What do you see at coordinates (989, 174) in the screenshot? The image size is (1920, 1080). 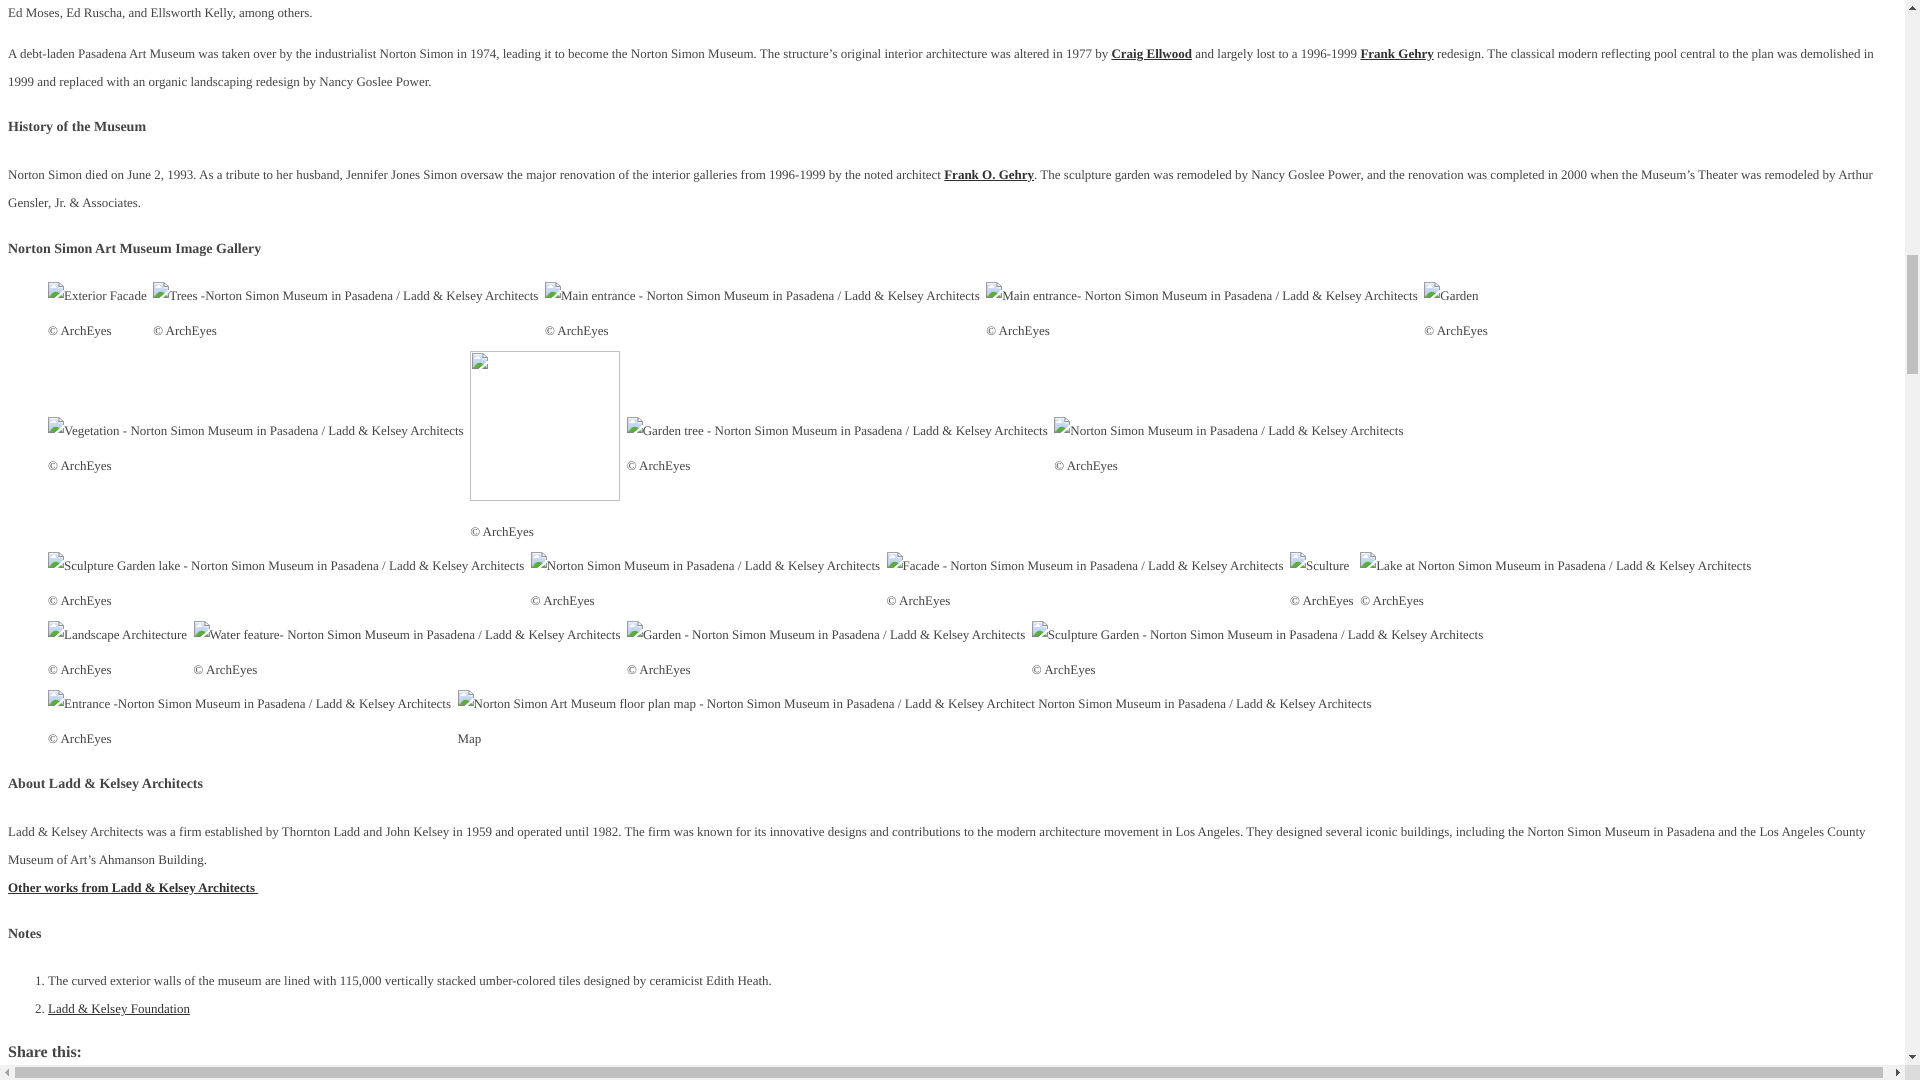 I see `Frank O. Gehry` at bounding box center [989, 174].